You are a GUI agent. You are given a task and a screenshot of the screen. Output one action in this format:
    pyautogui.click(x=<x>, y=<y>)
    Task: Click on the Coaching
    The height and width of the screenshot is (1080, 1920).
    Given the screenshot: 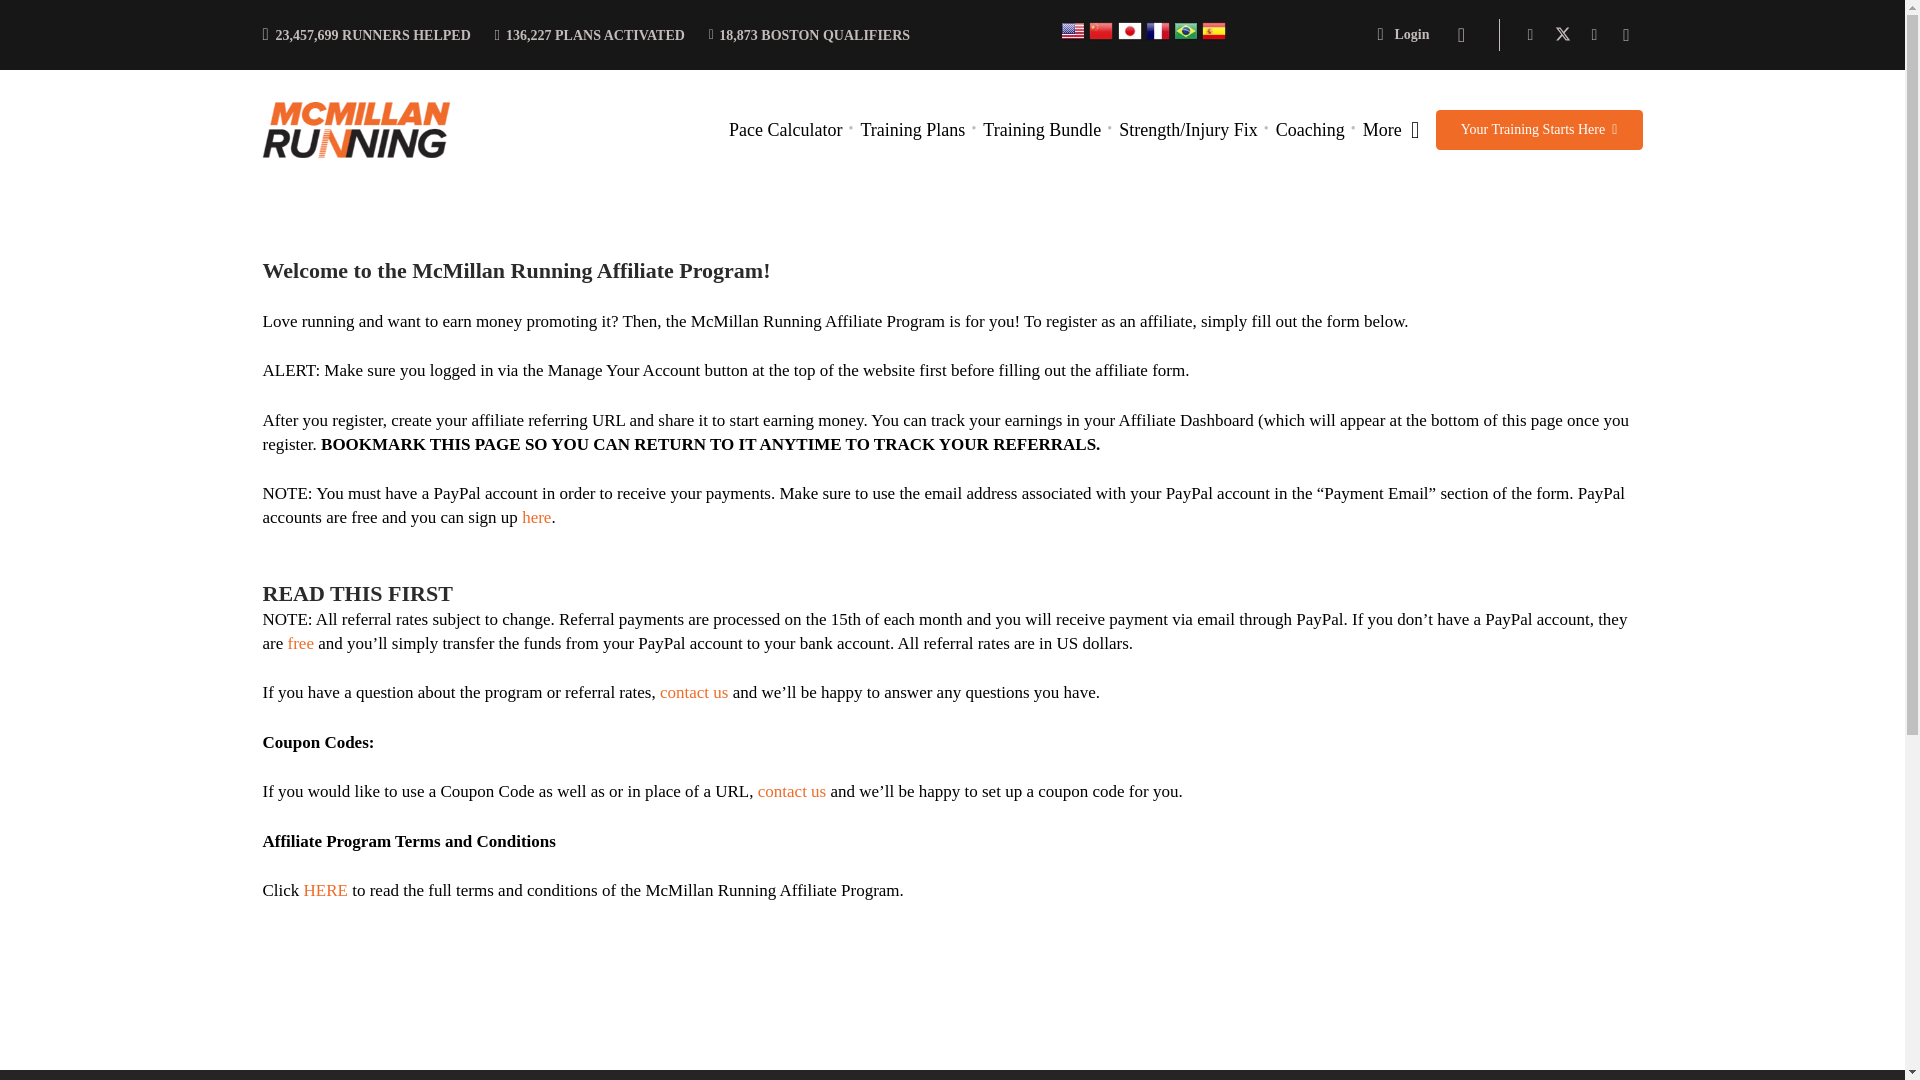 What is the action you would take?
    pyautogui.click(x=1310, y=130)
    